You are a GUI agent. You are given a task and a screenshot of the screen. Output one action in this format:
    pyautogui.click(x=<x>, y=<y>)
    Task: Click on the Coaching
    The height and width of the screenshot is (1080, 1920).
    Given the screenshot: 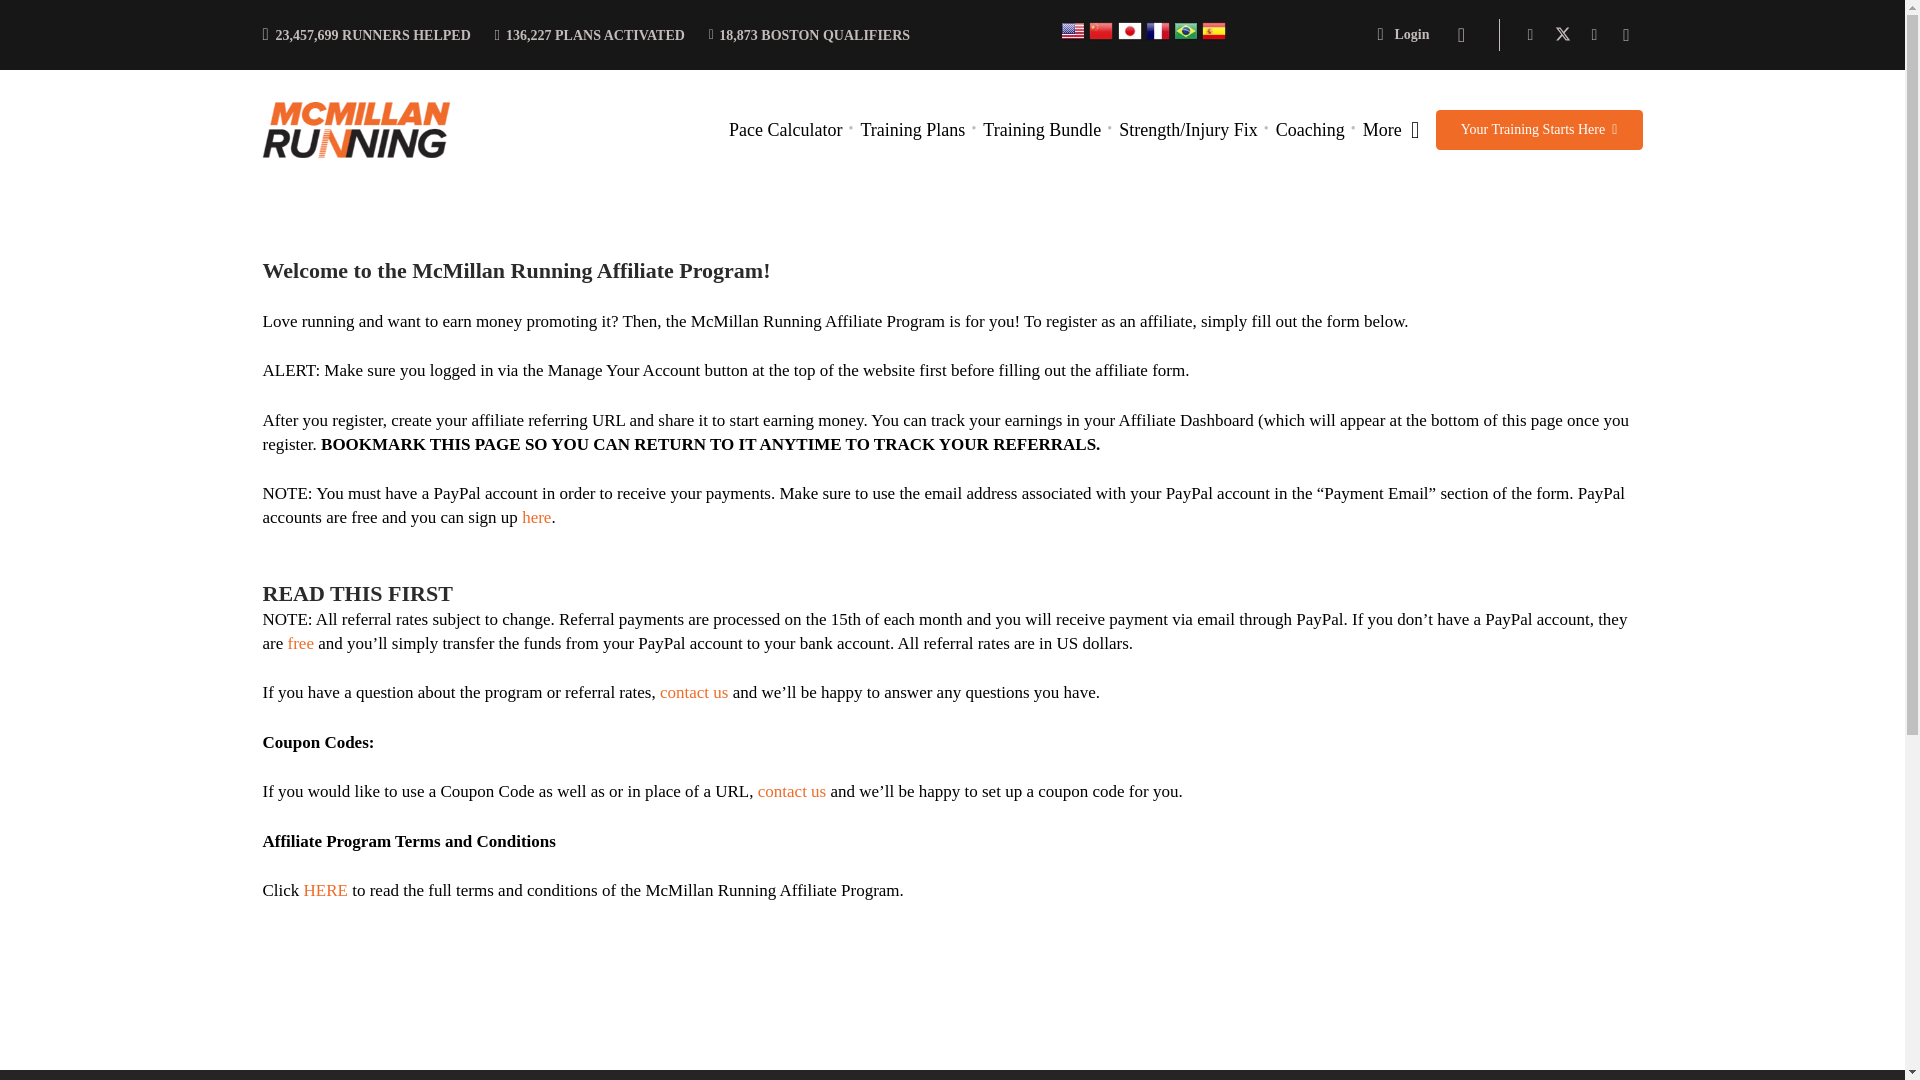 What is the action you would take?
    pyautogui.click(x=1310, y=130)
    